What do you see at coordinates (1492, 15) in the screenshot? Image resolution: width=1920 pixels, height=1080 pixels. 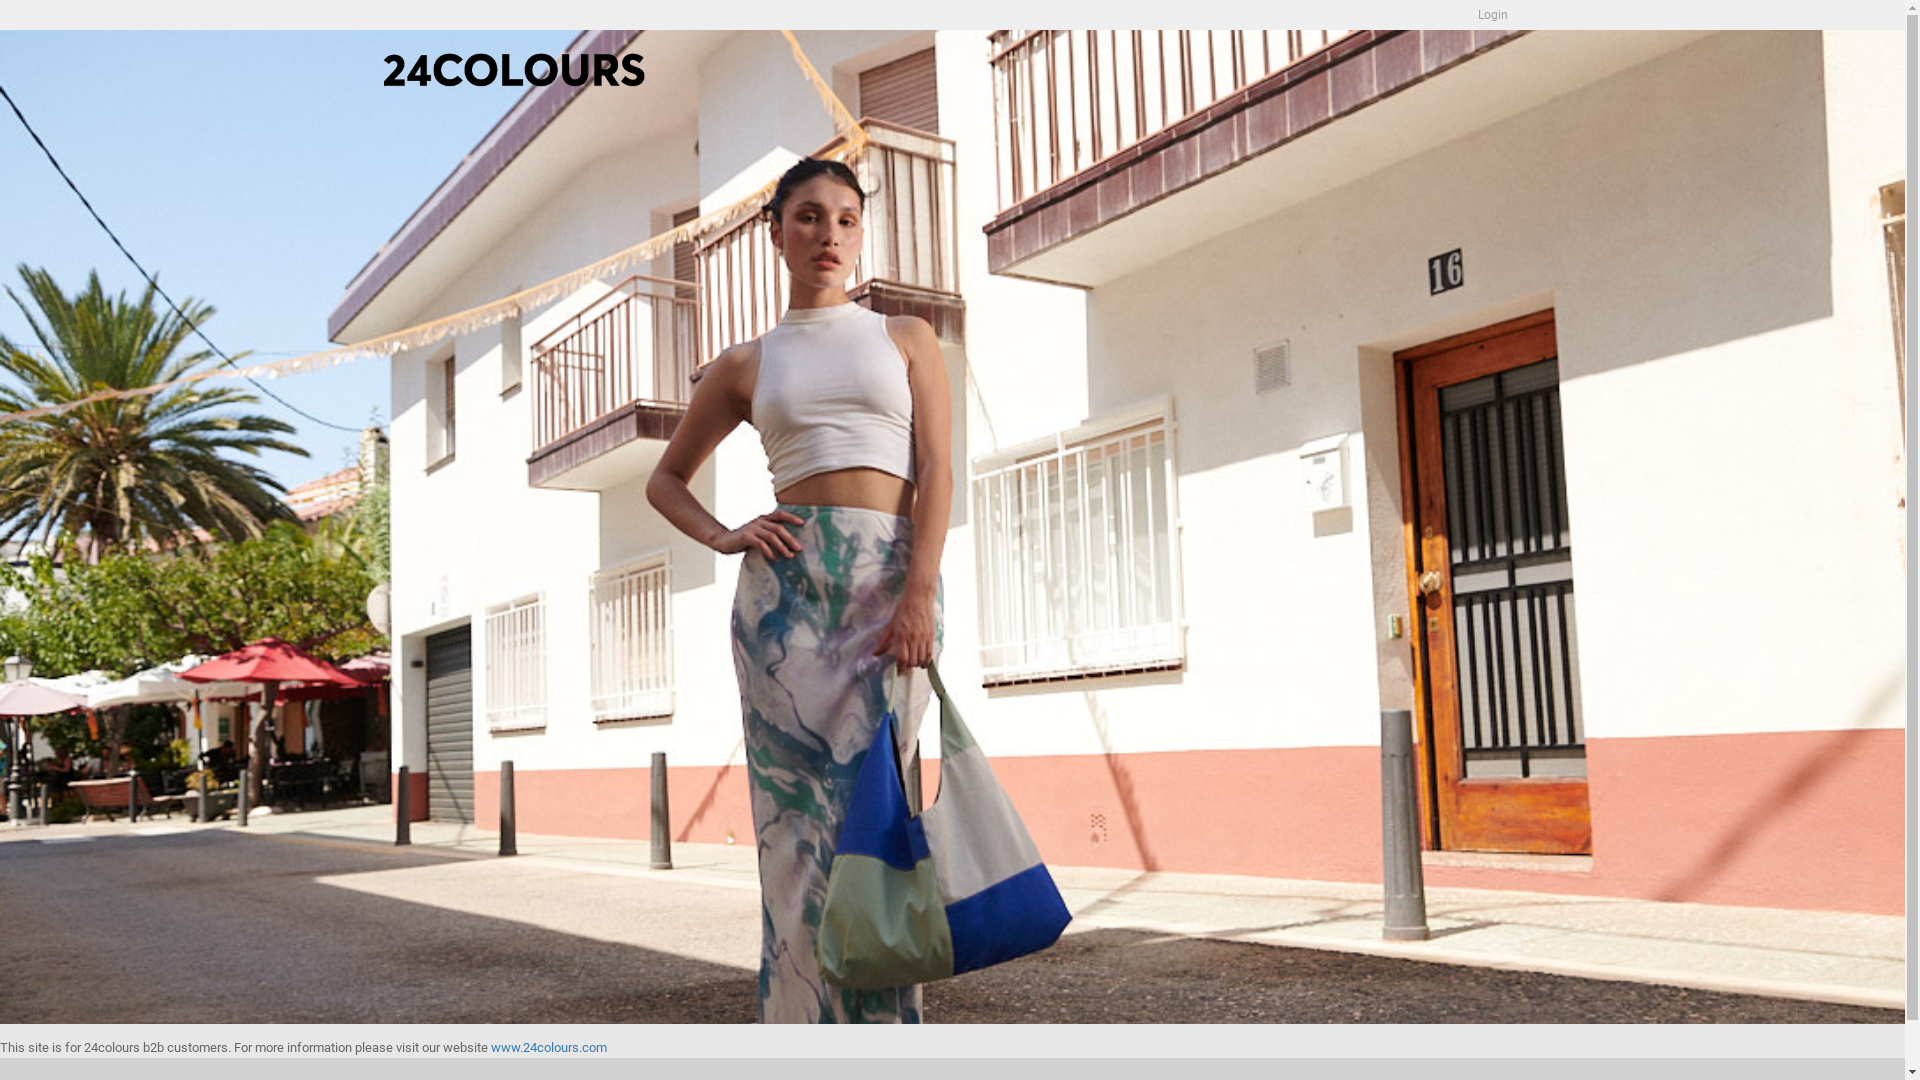 I see `Login` at bounding box center [1492, 15].